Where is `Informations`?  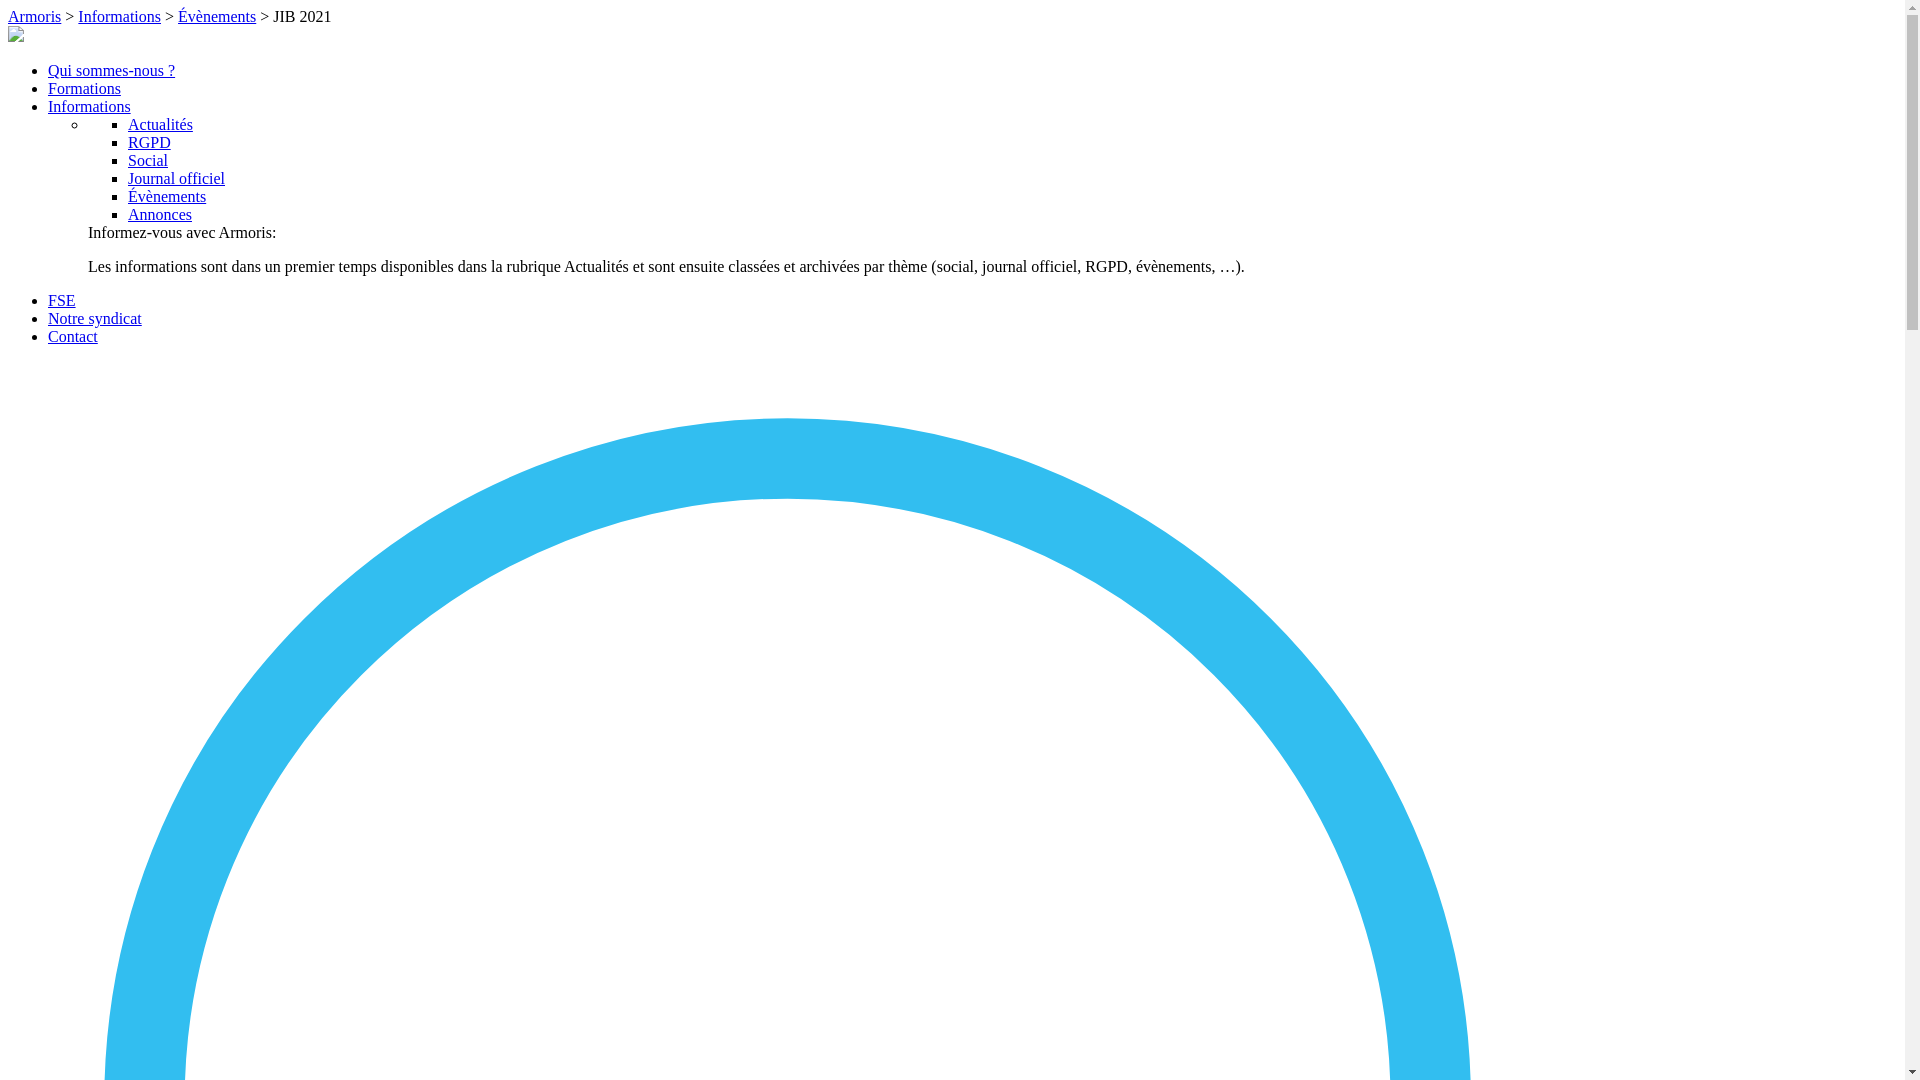 Informations is located at coordinates (90, 106).